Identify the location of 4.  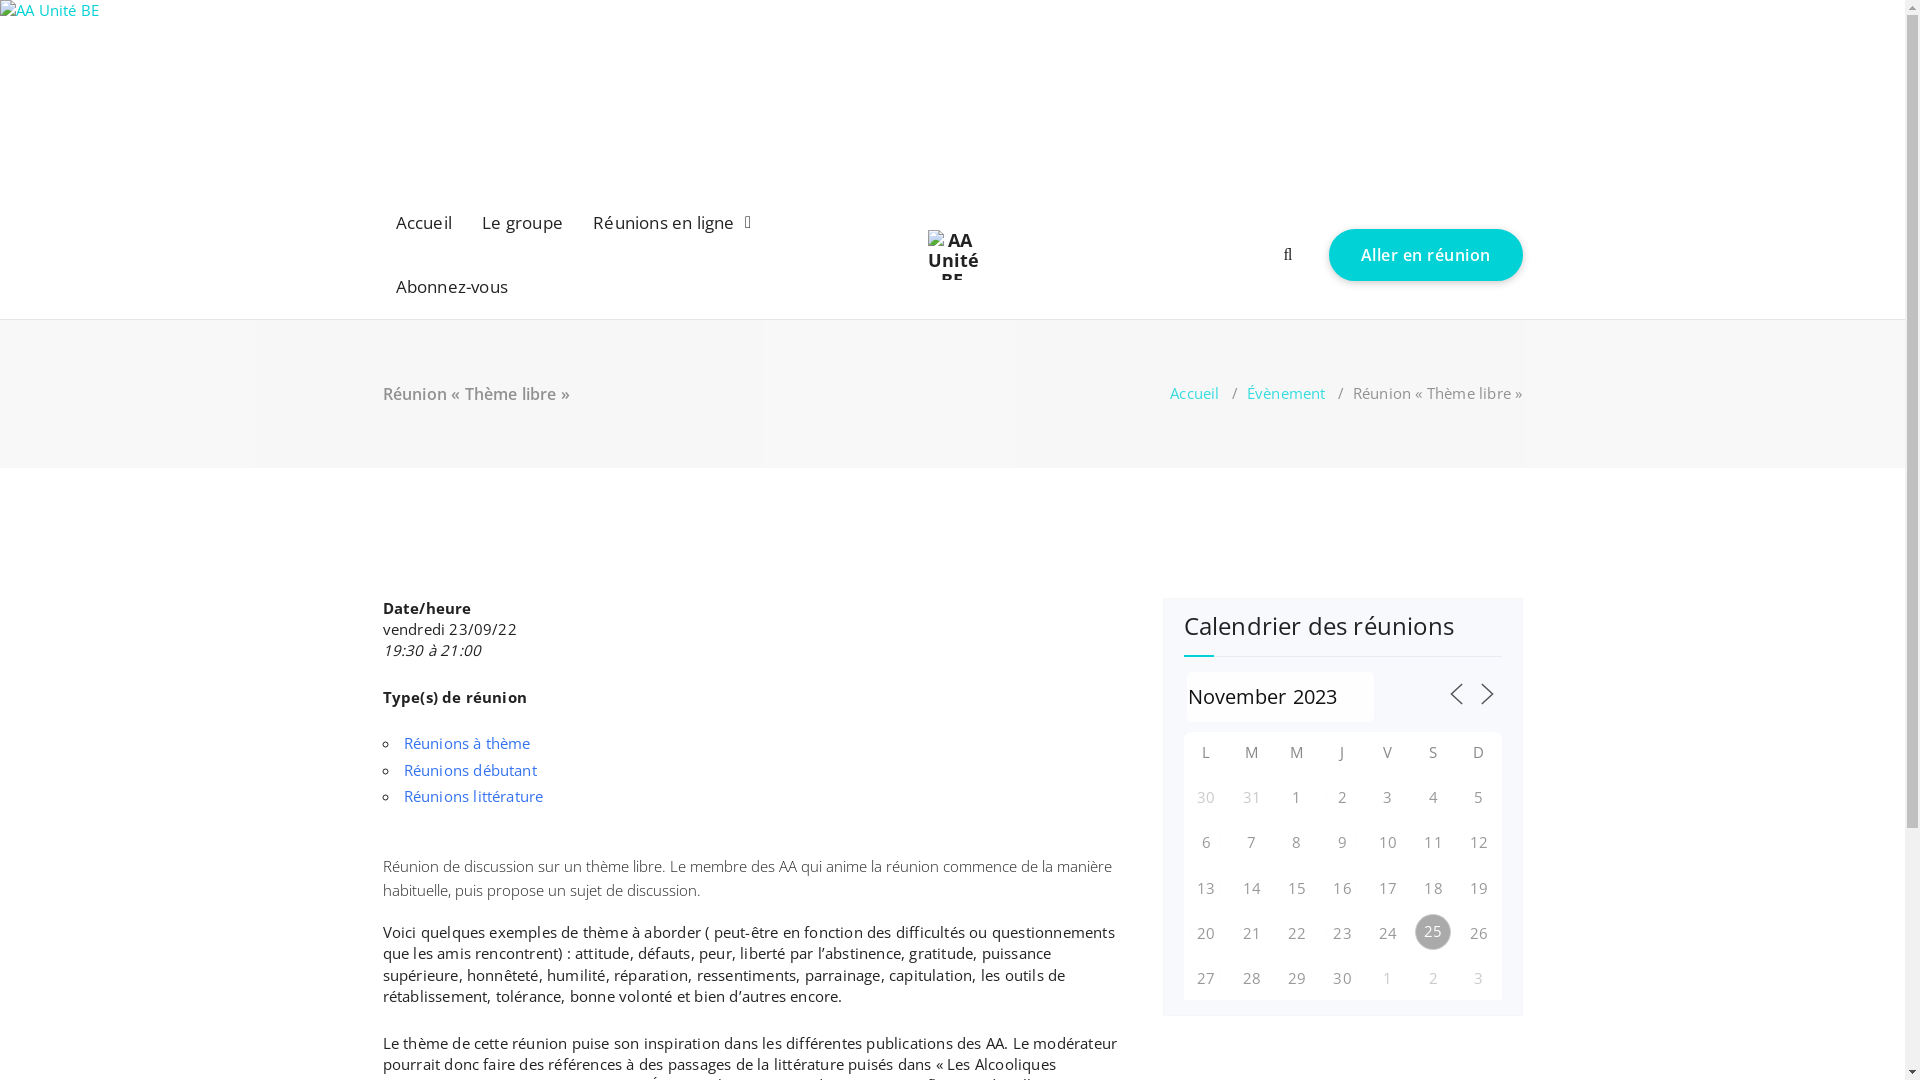
(1433, 796).